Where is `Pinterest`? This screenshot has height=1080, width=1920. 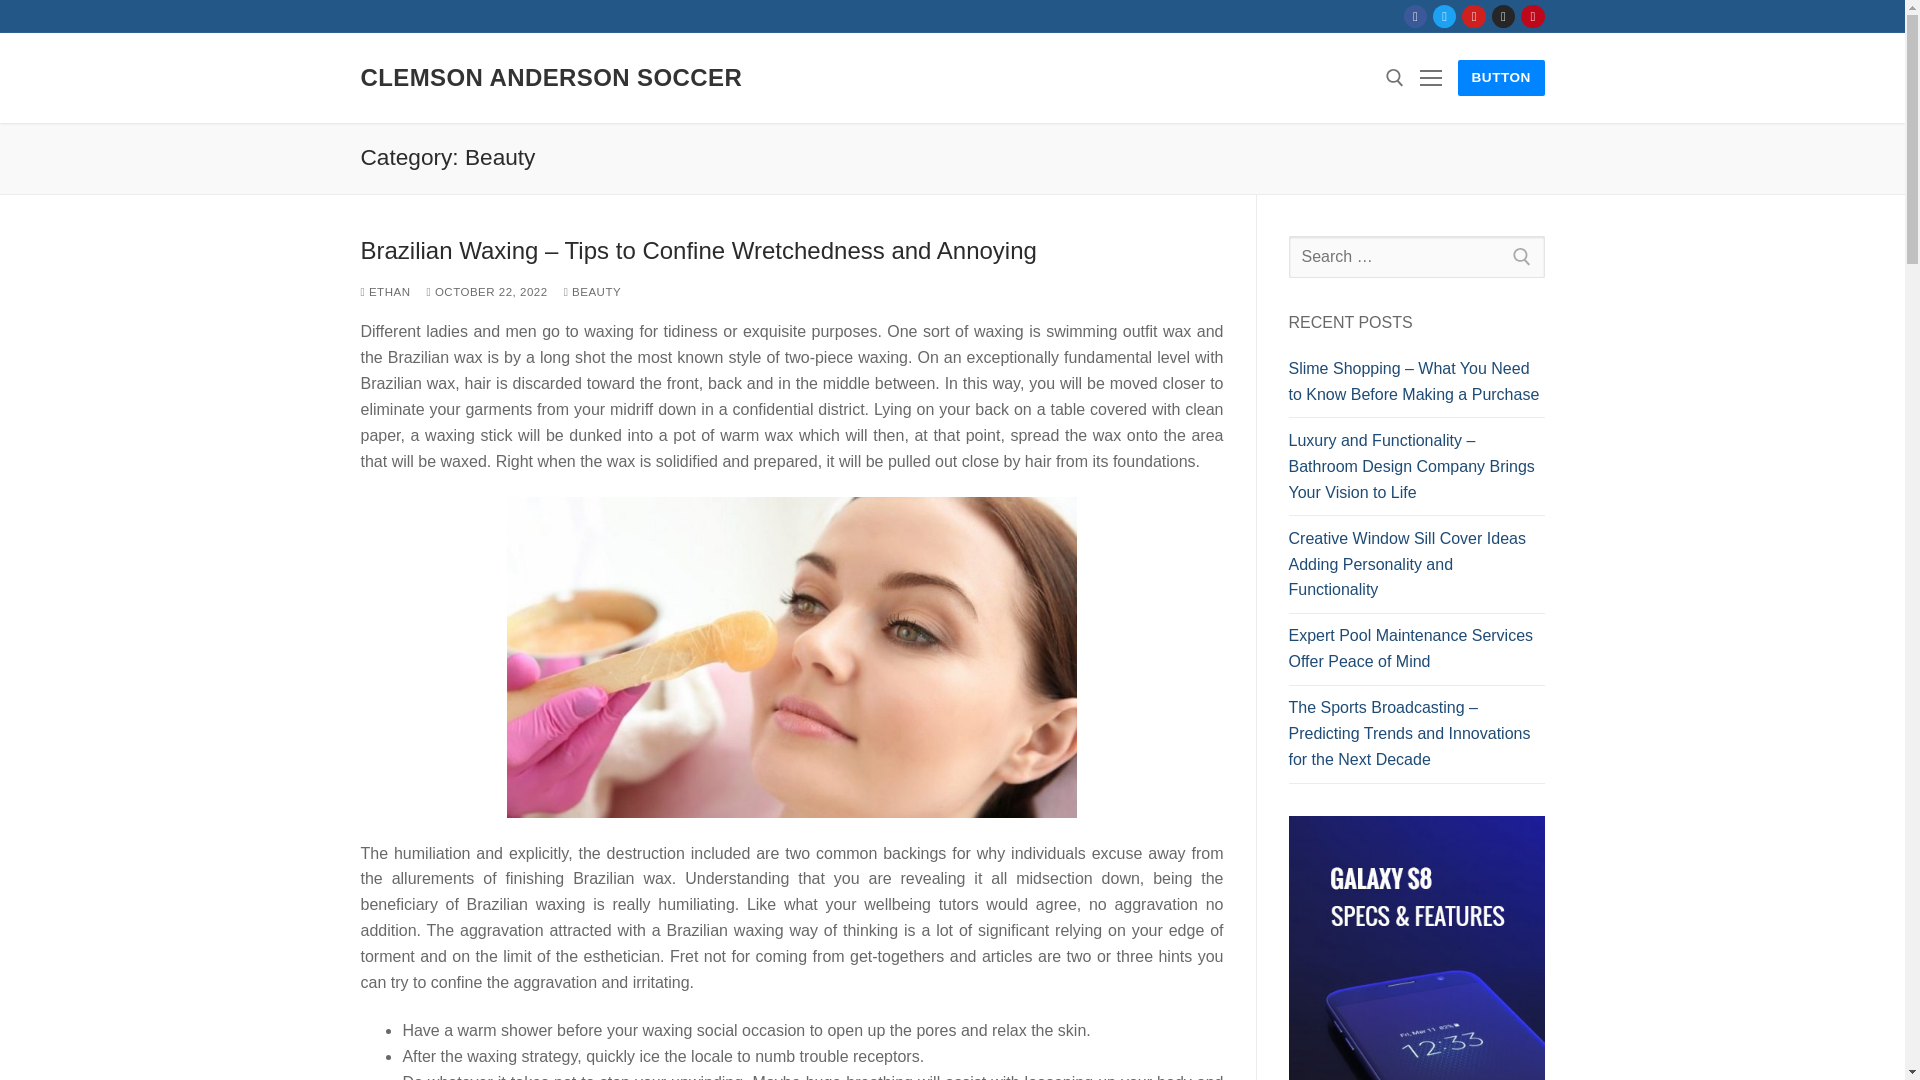
Pinterest is located at coordinates (1532, 16).